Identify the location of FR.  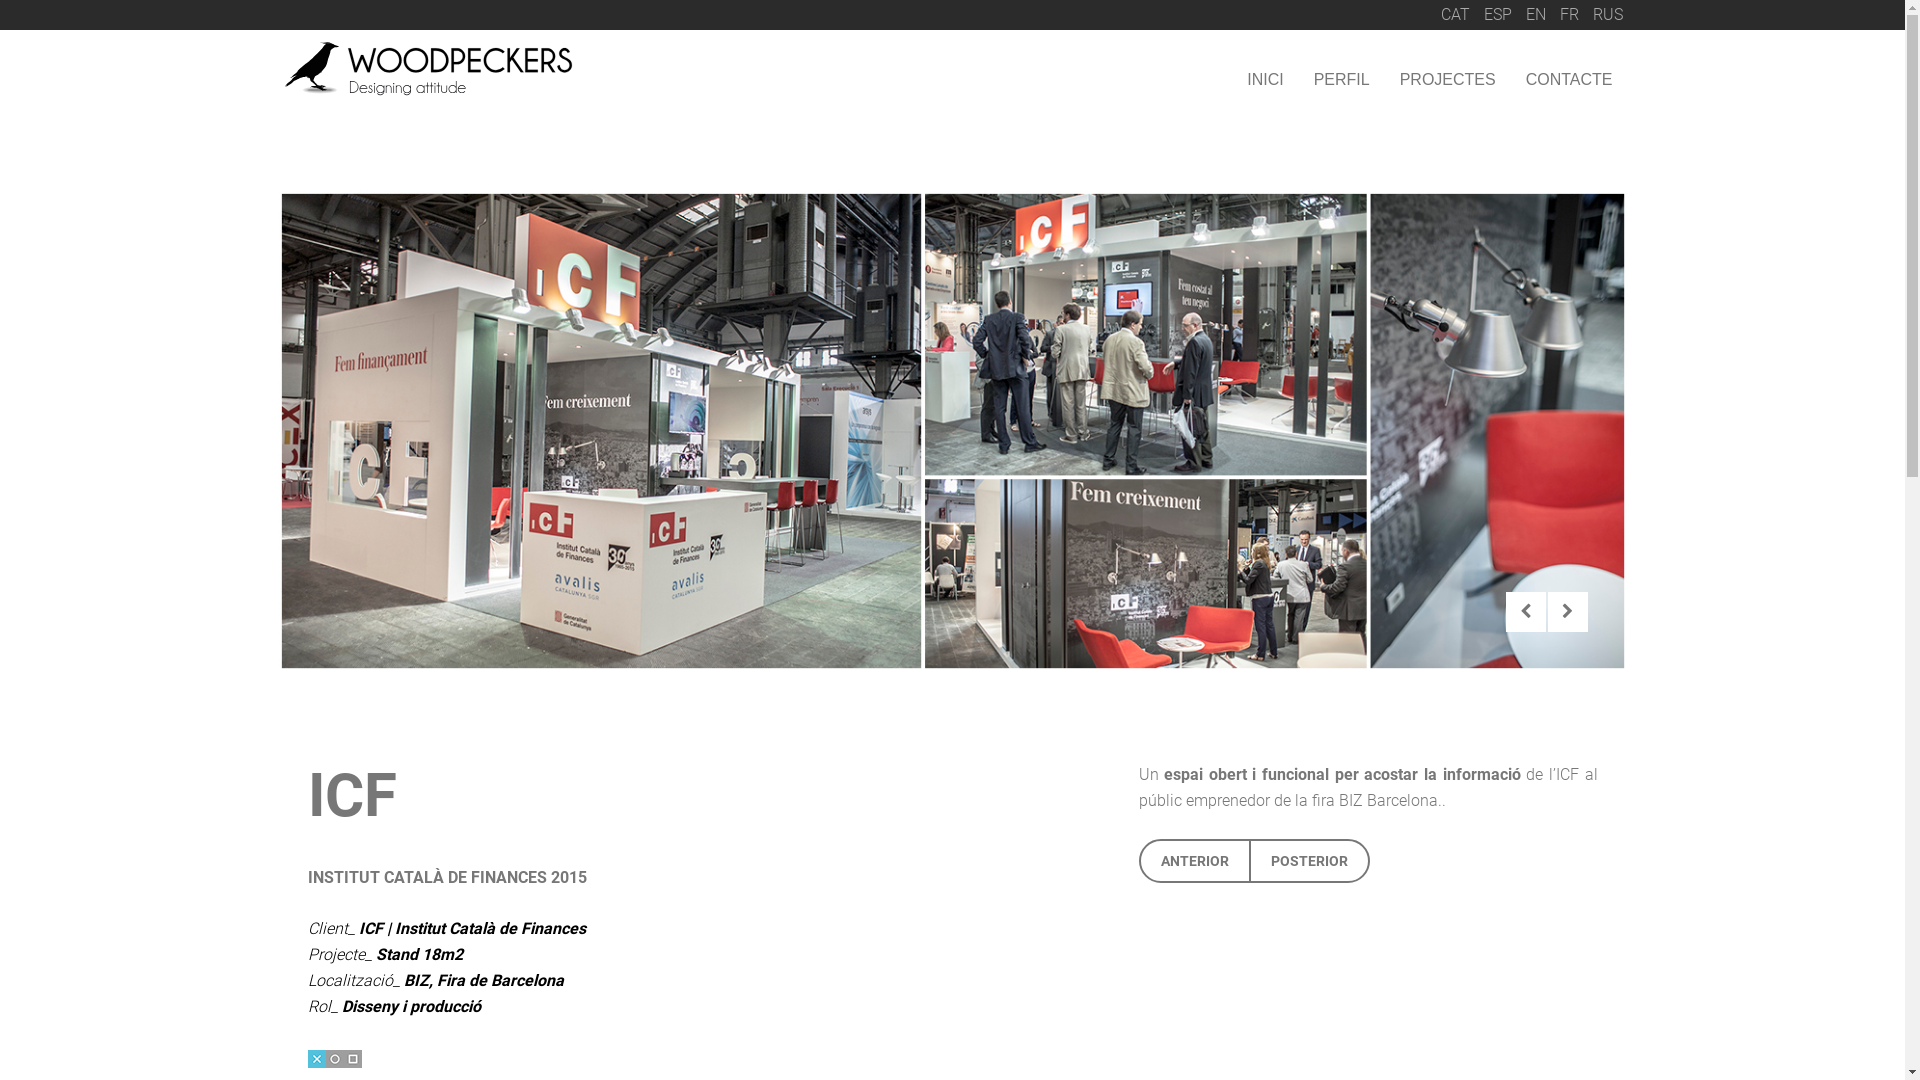
(1572, 14).